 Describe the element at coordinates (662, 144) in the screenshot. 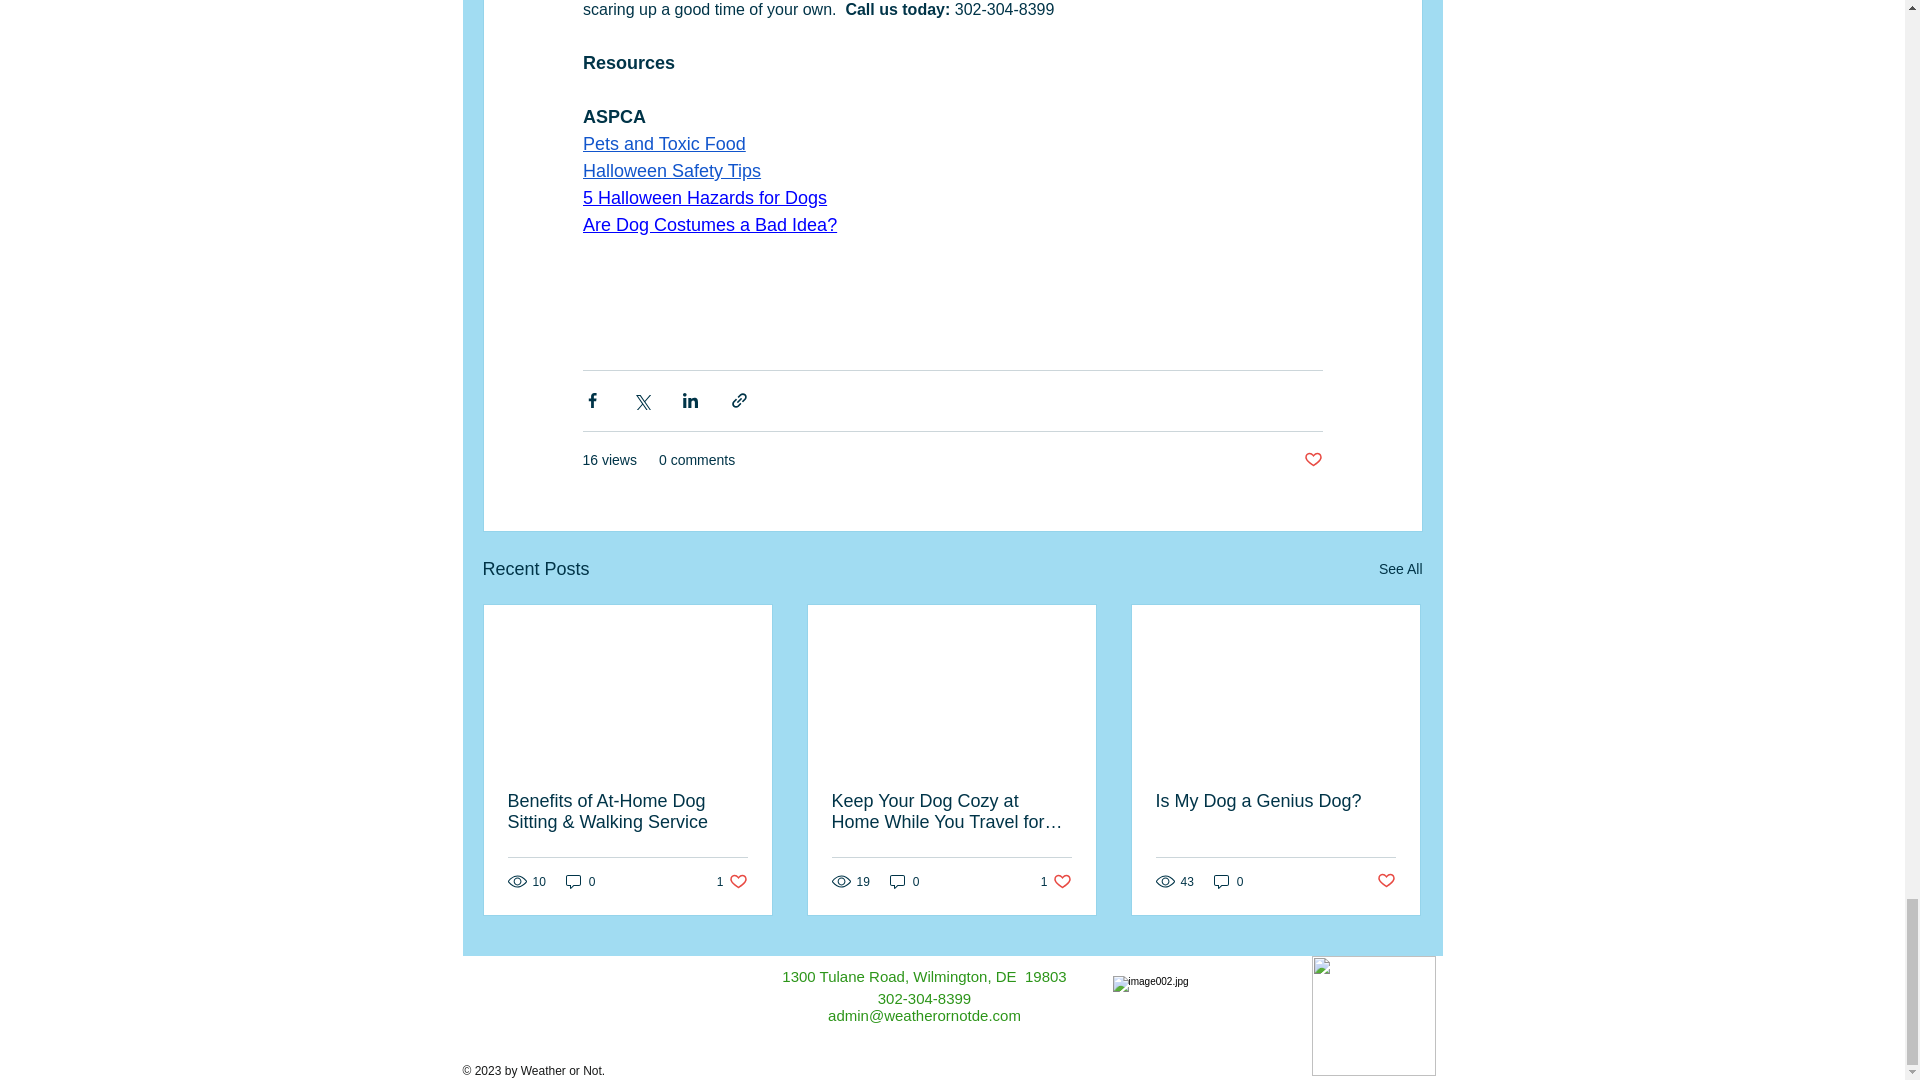

I see `Pets and Toxic Food` at that location.